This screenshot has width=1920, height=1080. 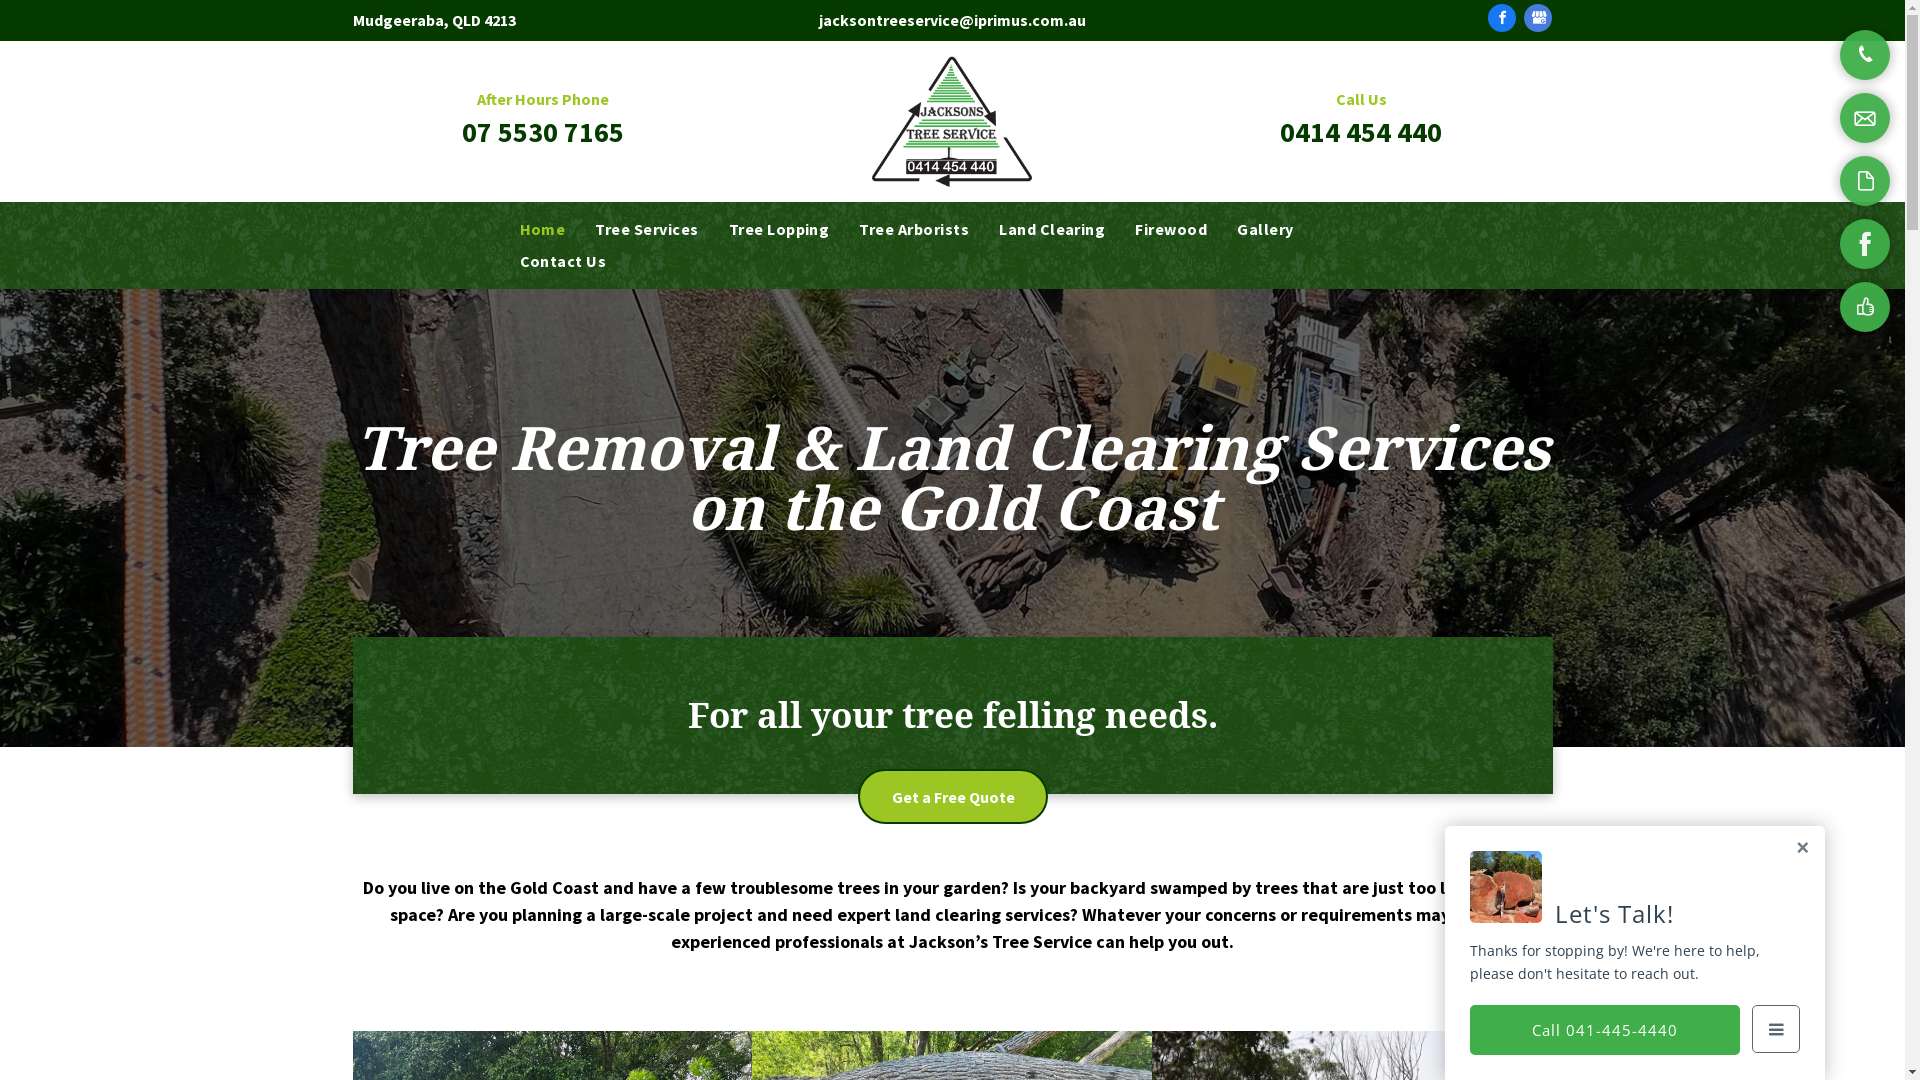 I want to click on 0414 454 440, so click(x=1361, y=132).